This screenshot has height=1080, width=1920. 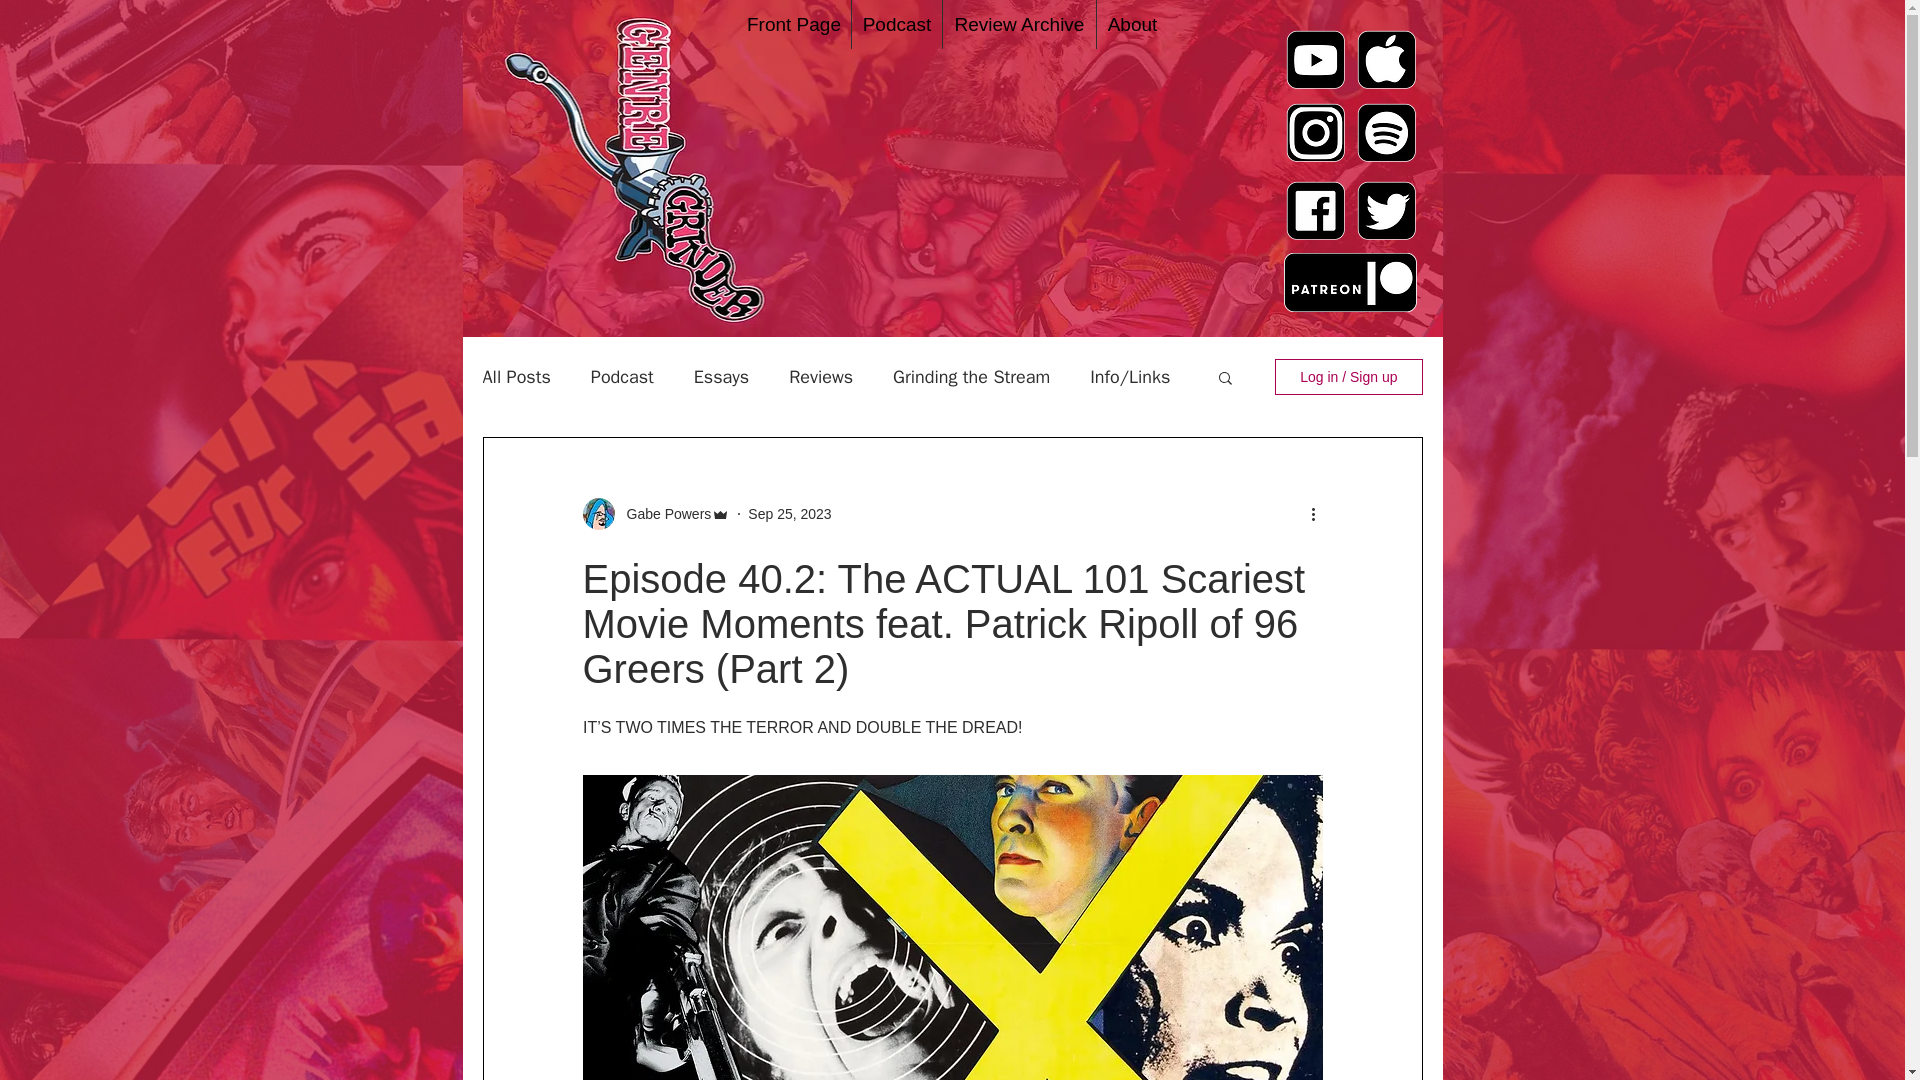 I want to click on Front Page, so click(x=794, y=24).